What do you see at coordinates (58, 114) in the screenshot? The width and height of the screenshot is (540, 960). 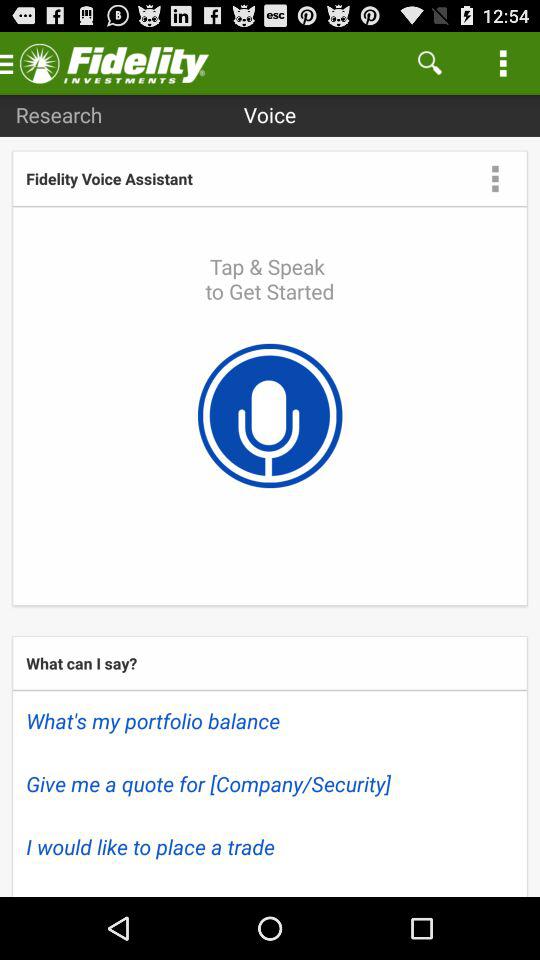 I see `flip until the research` at bounding box center [58, 114].